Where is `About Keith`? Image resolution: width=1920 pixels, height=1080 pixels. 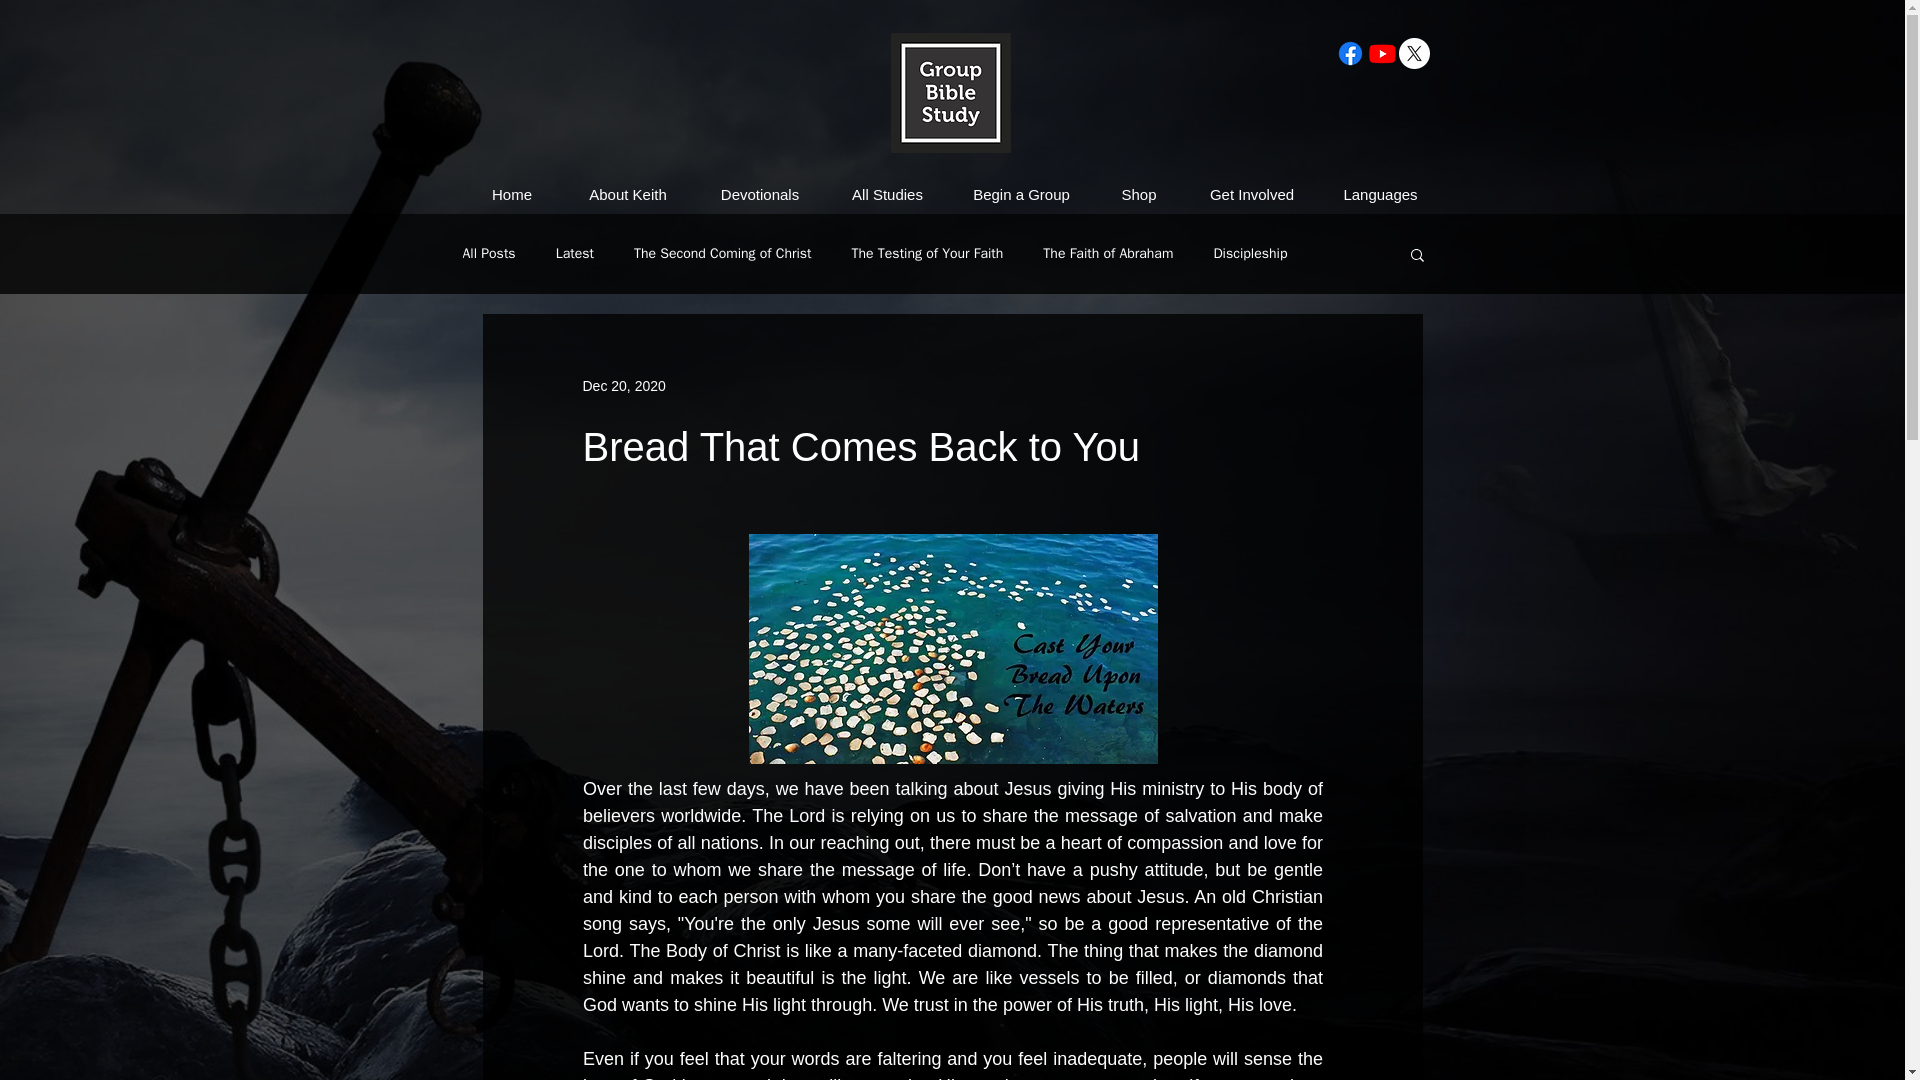
About Keith is located at coordinates (628, 194).